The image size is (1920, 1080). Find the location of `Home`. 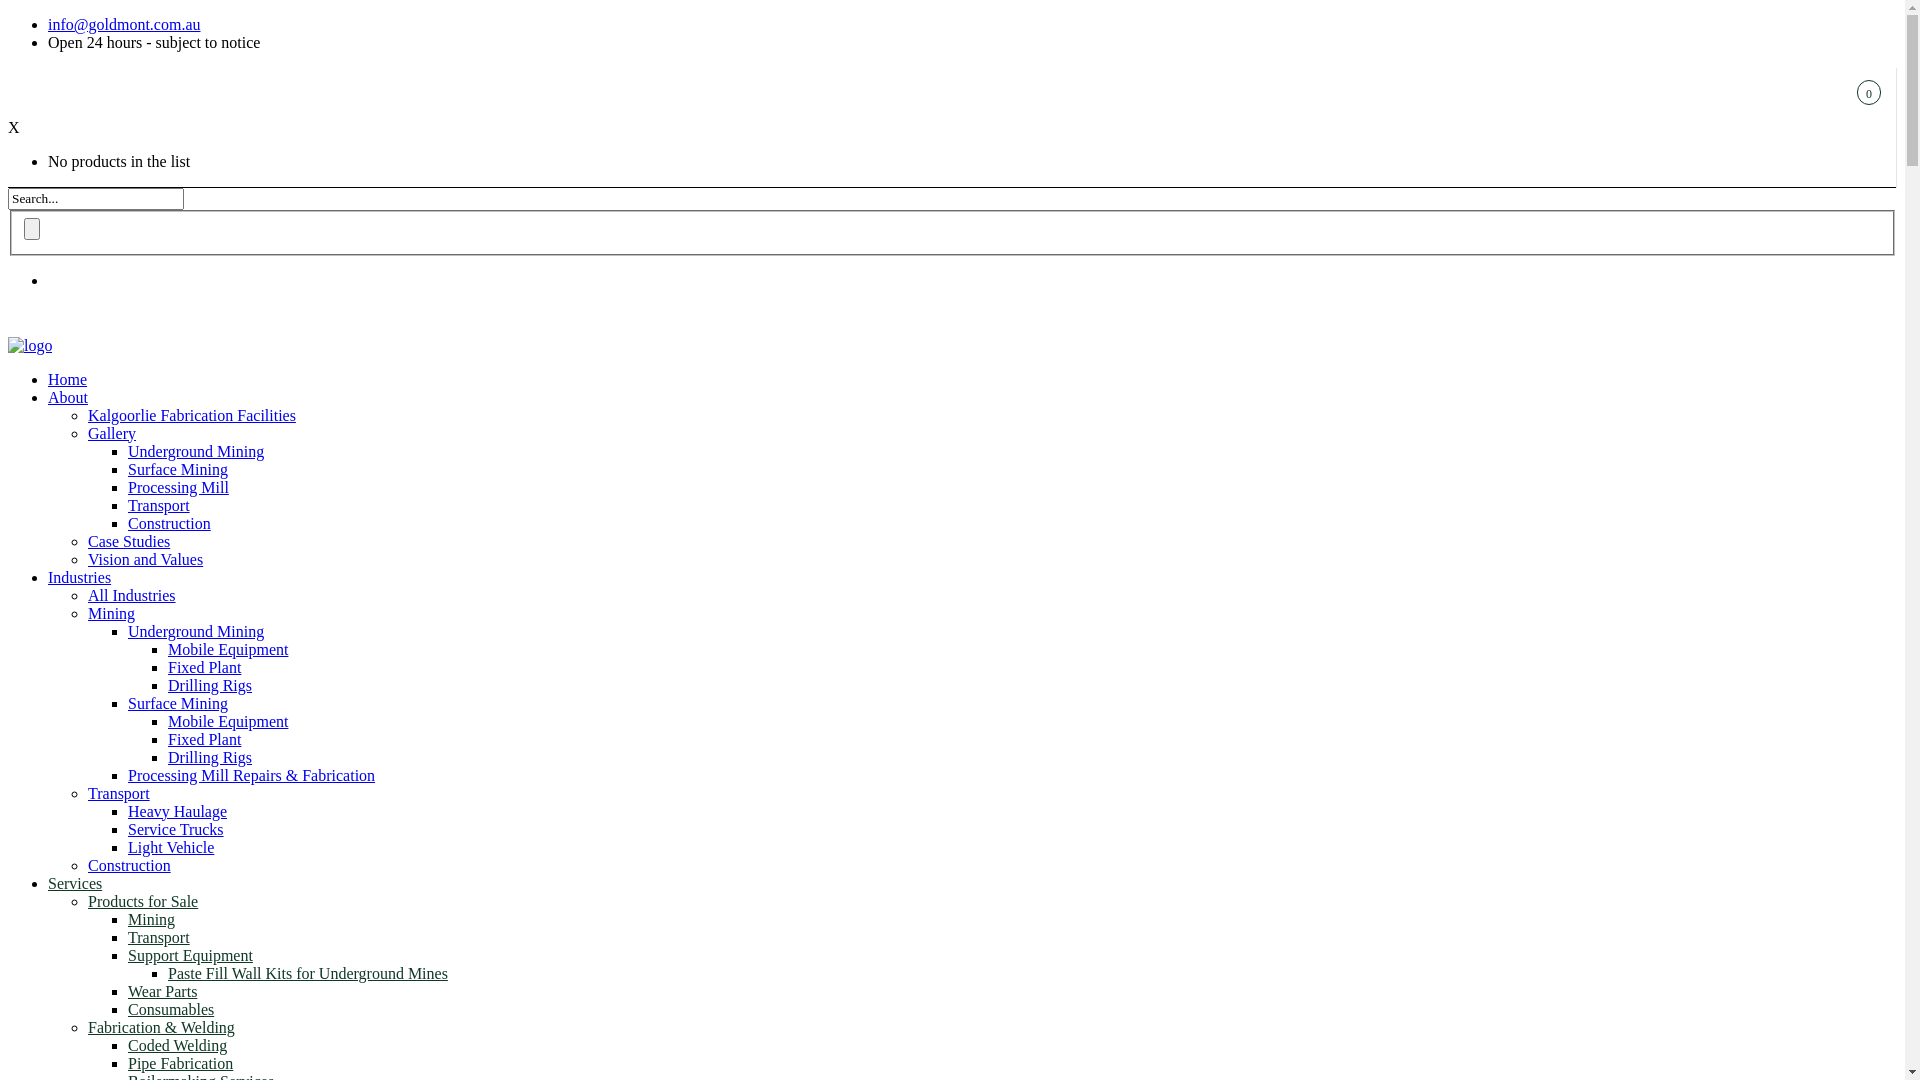

Home is located at coordinates (68, 380).